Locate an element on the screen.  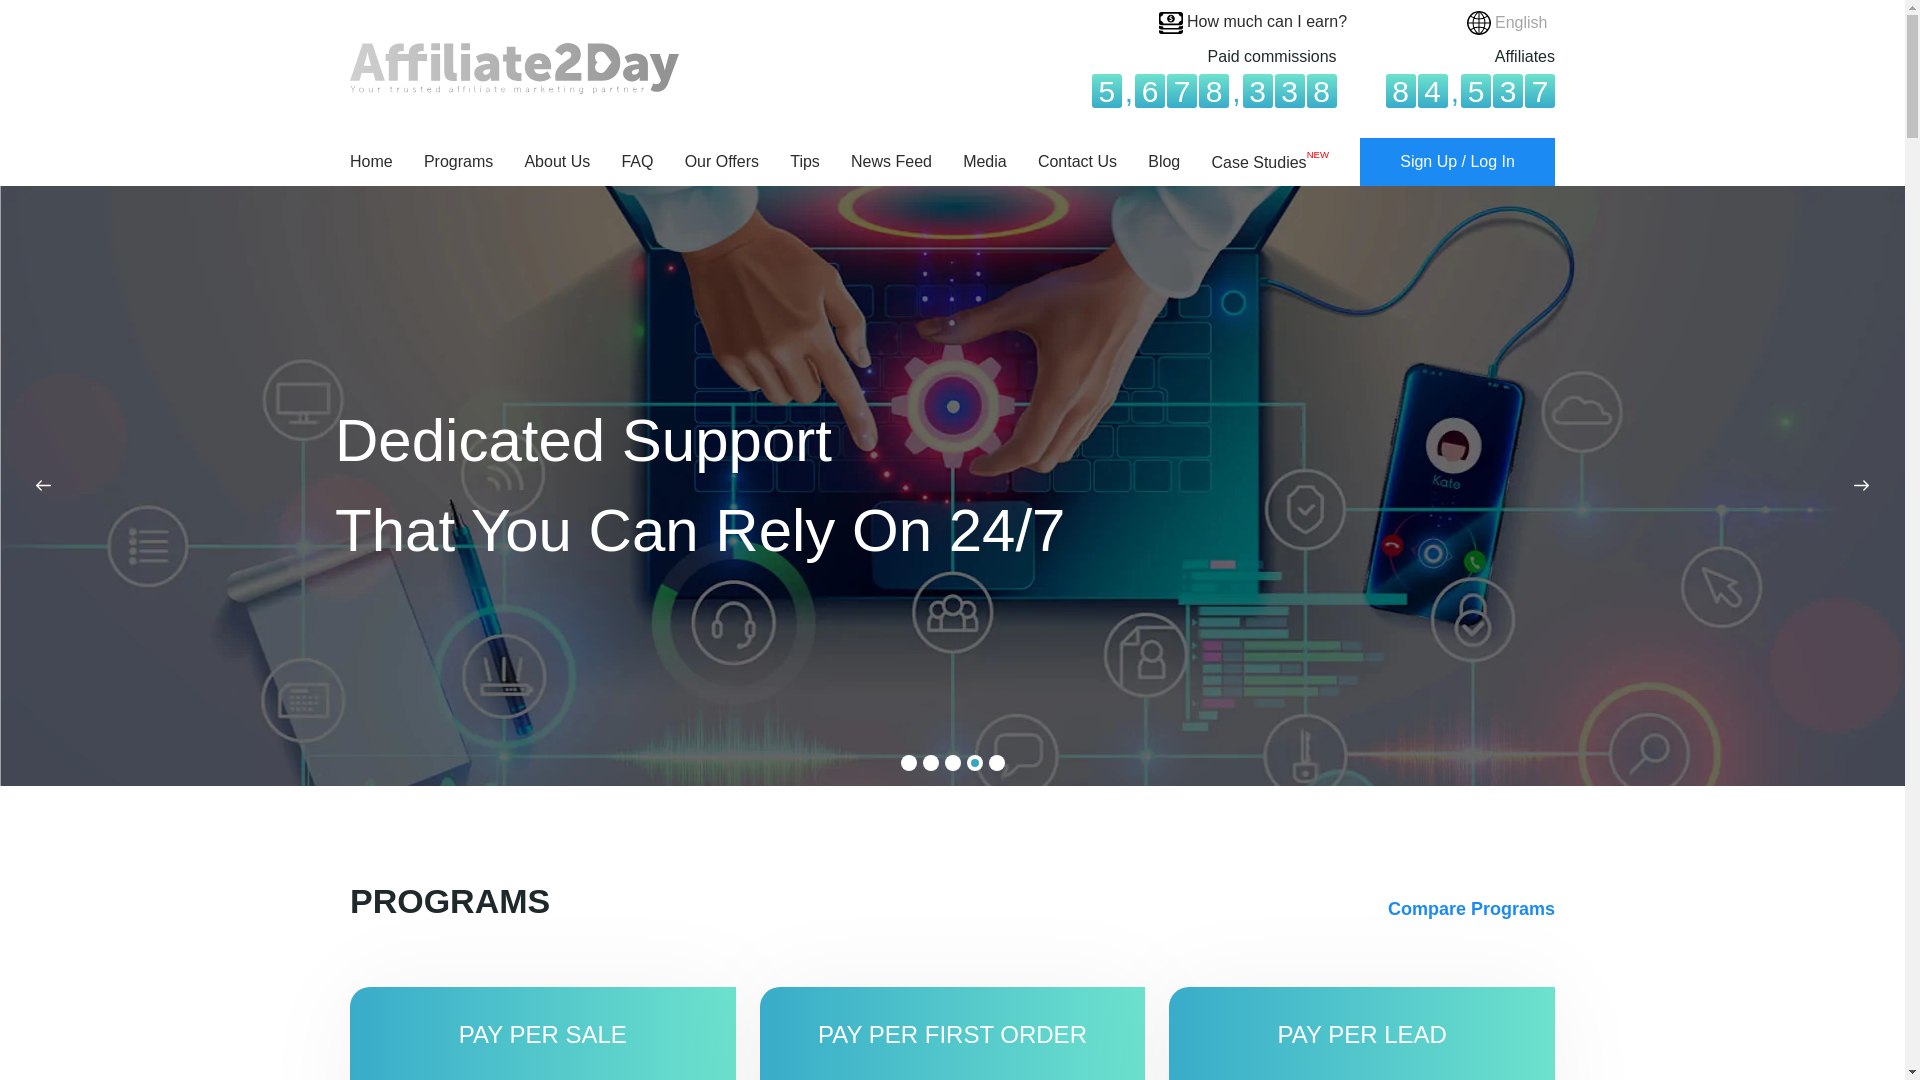
News Feed is located at coordinates (890, 161).